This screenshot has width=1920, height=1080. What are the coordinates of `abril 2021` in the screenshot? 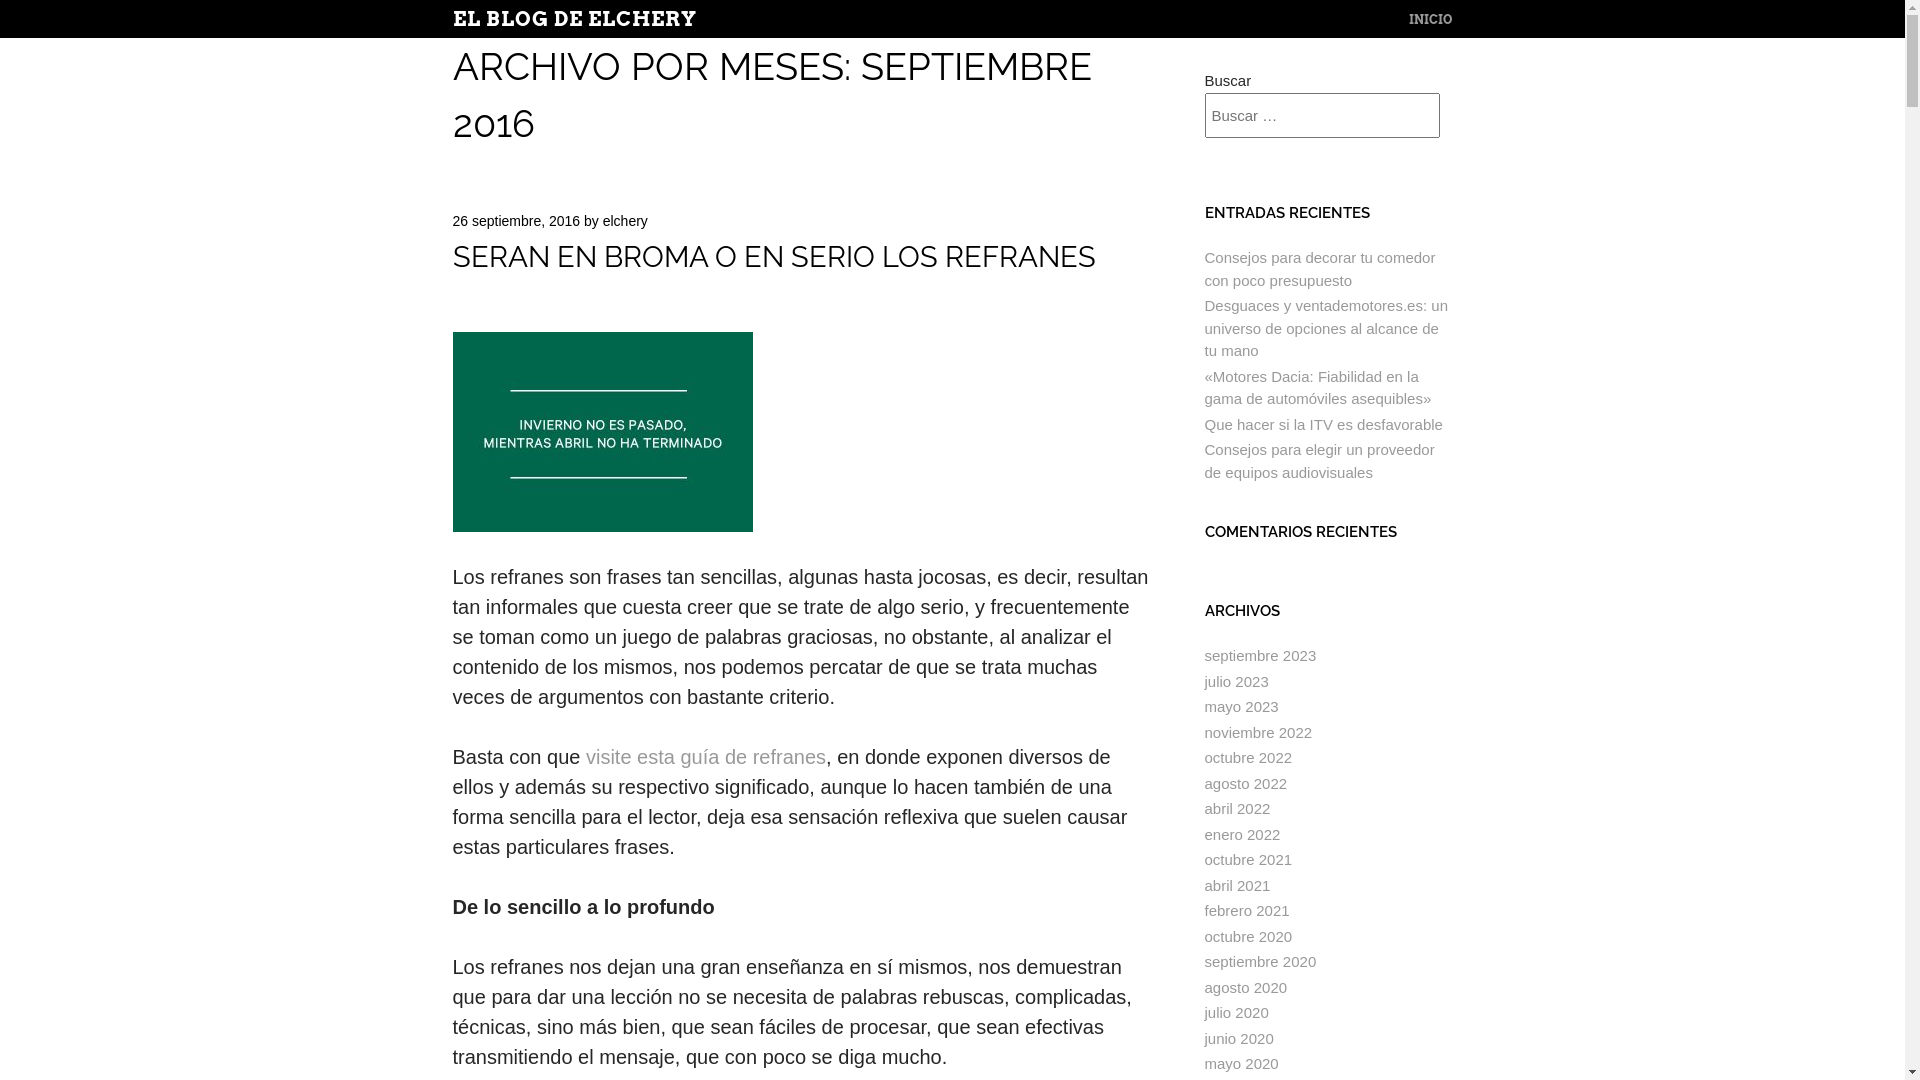 It's located at (1237, 885).